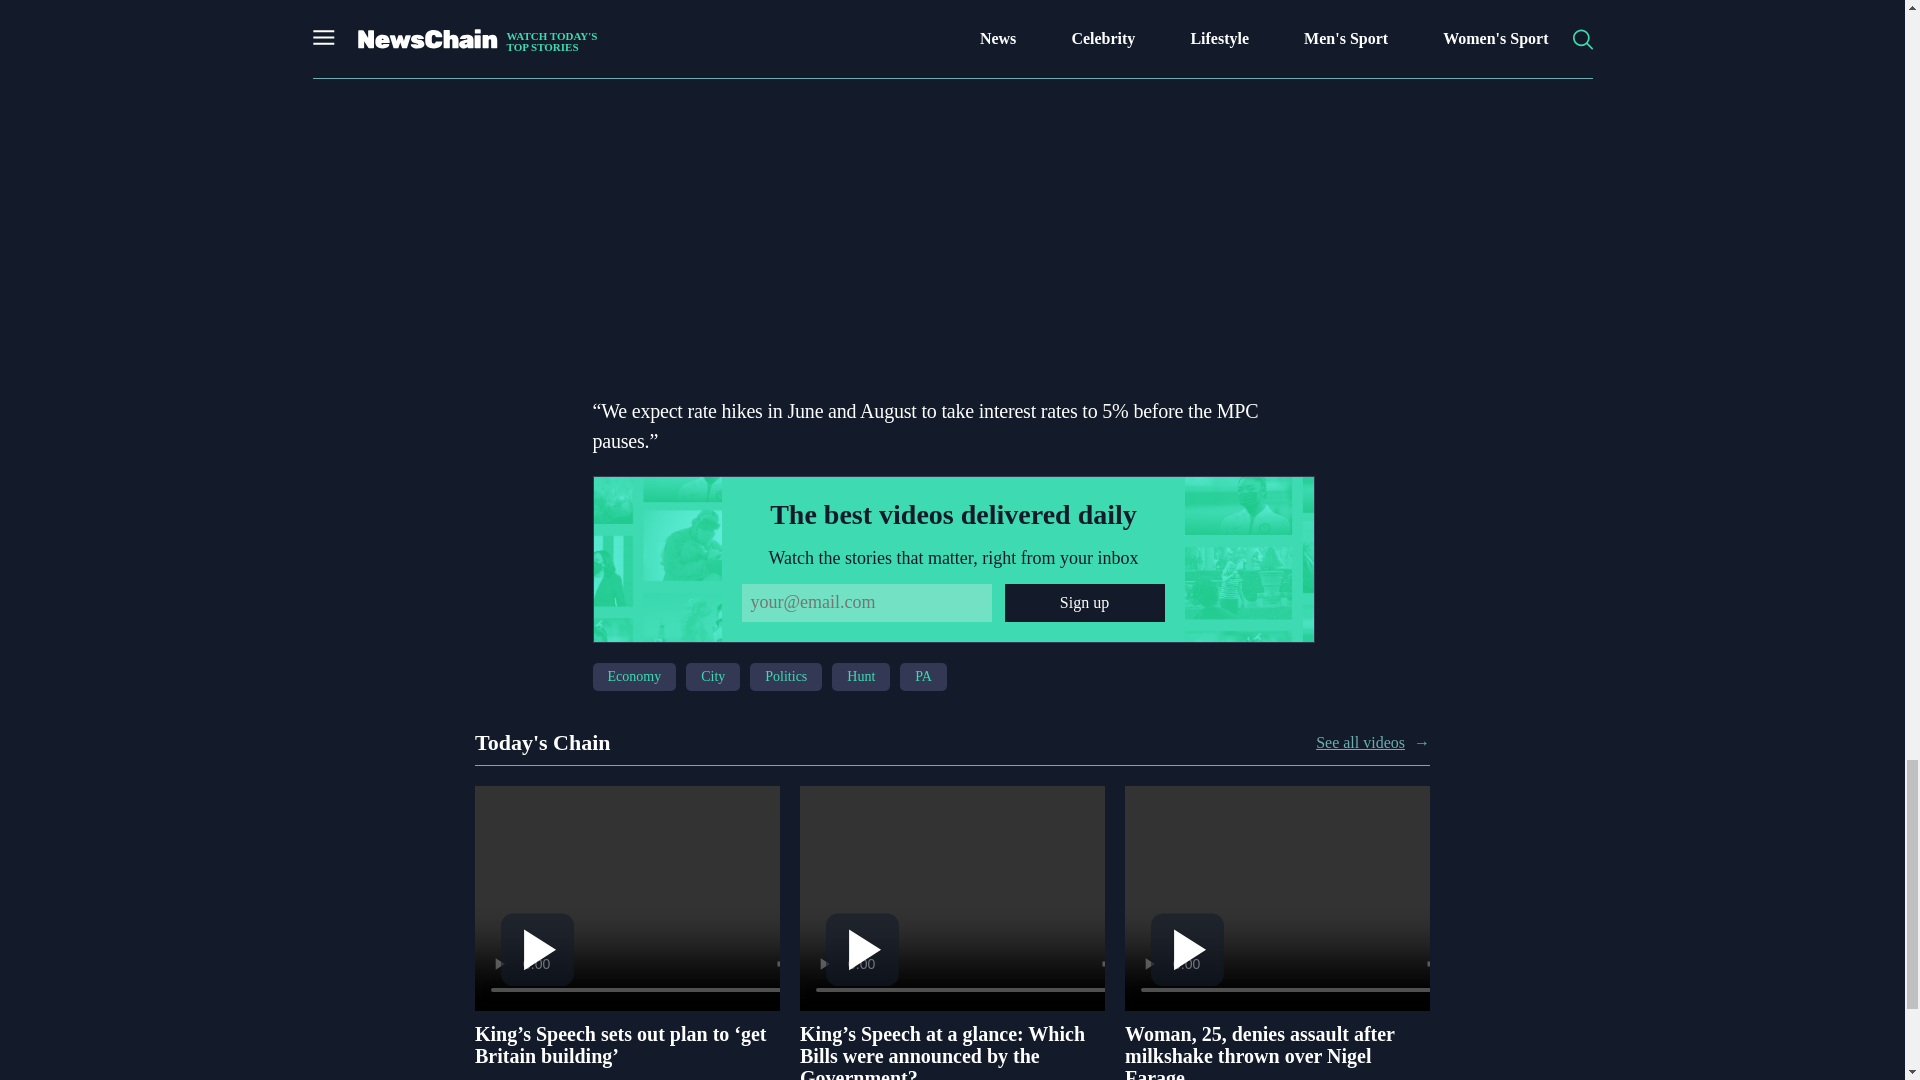 This screenshot has width=1920, height=1080. What do you see at coordinates (786, 677) in the screenshot?
I see `Politics` at bounding box center [786, 677].